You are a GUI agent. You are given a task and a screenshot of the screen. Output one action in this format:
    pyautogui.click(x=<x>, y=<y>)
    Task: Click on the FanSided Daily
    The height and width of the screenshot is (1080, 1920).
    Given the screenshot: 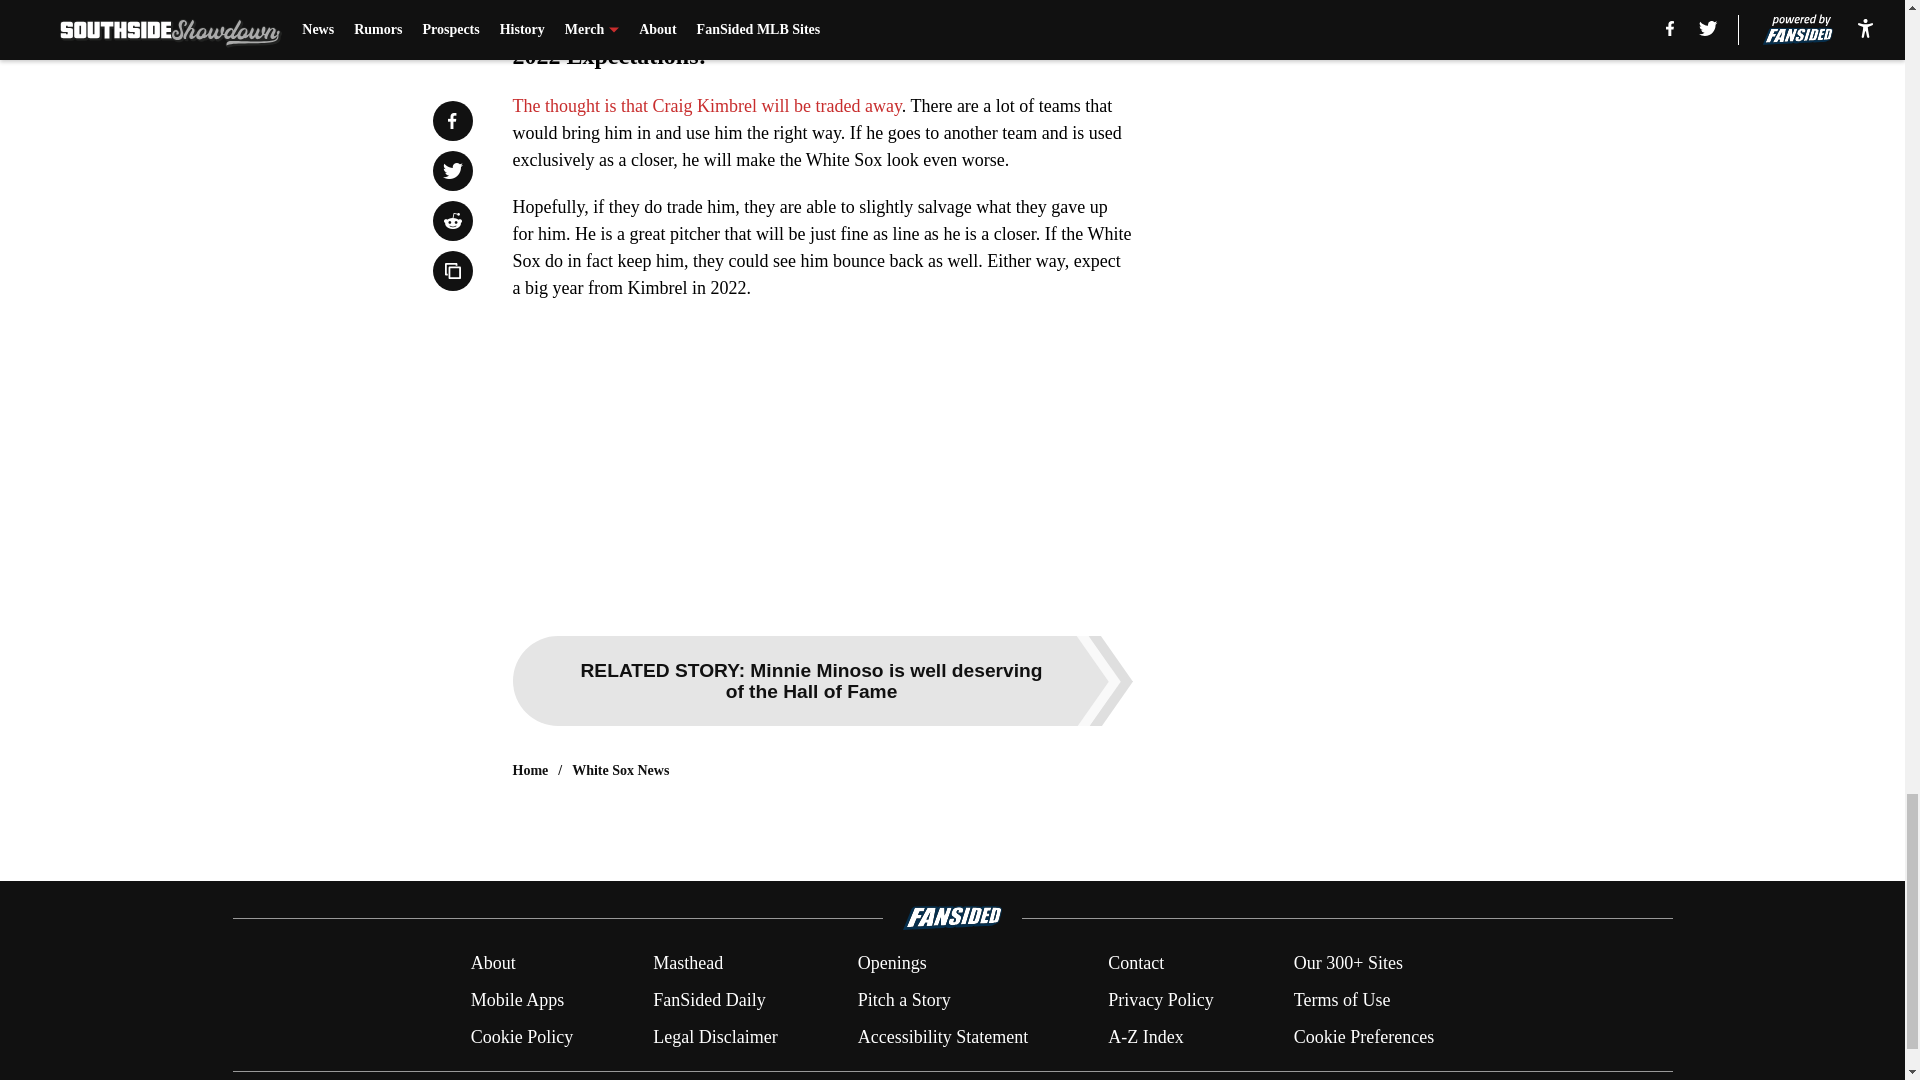 What is the action you would take?
    pyautogui.click(x=709, y=1000)
    